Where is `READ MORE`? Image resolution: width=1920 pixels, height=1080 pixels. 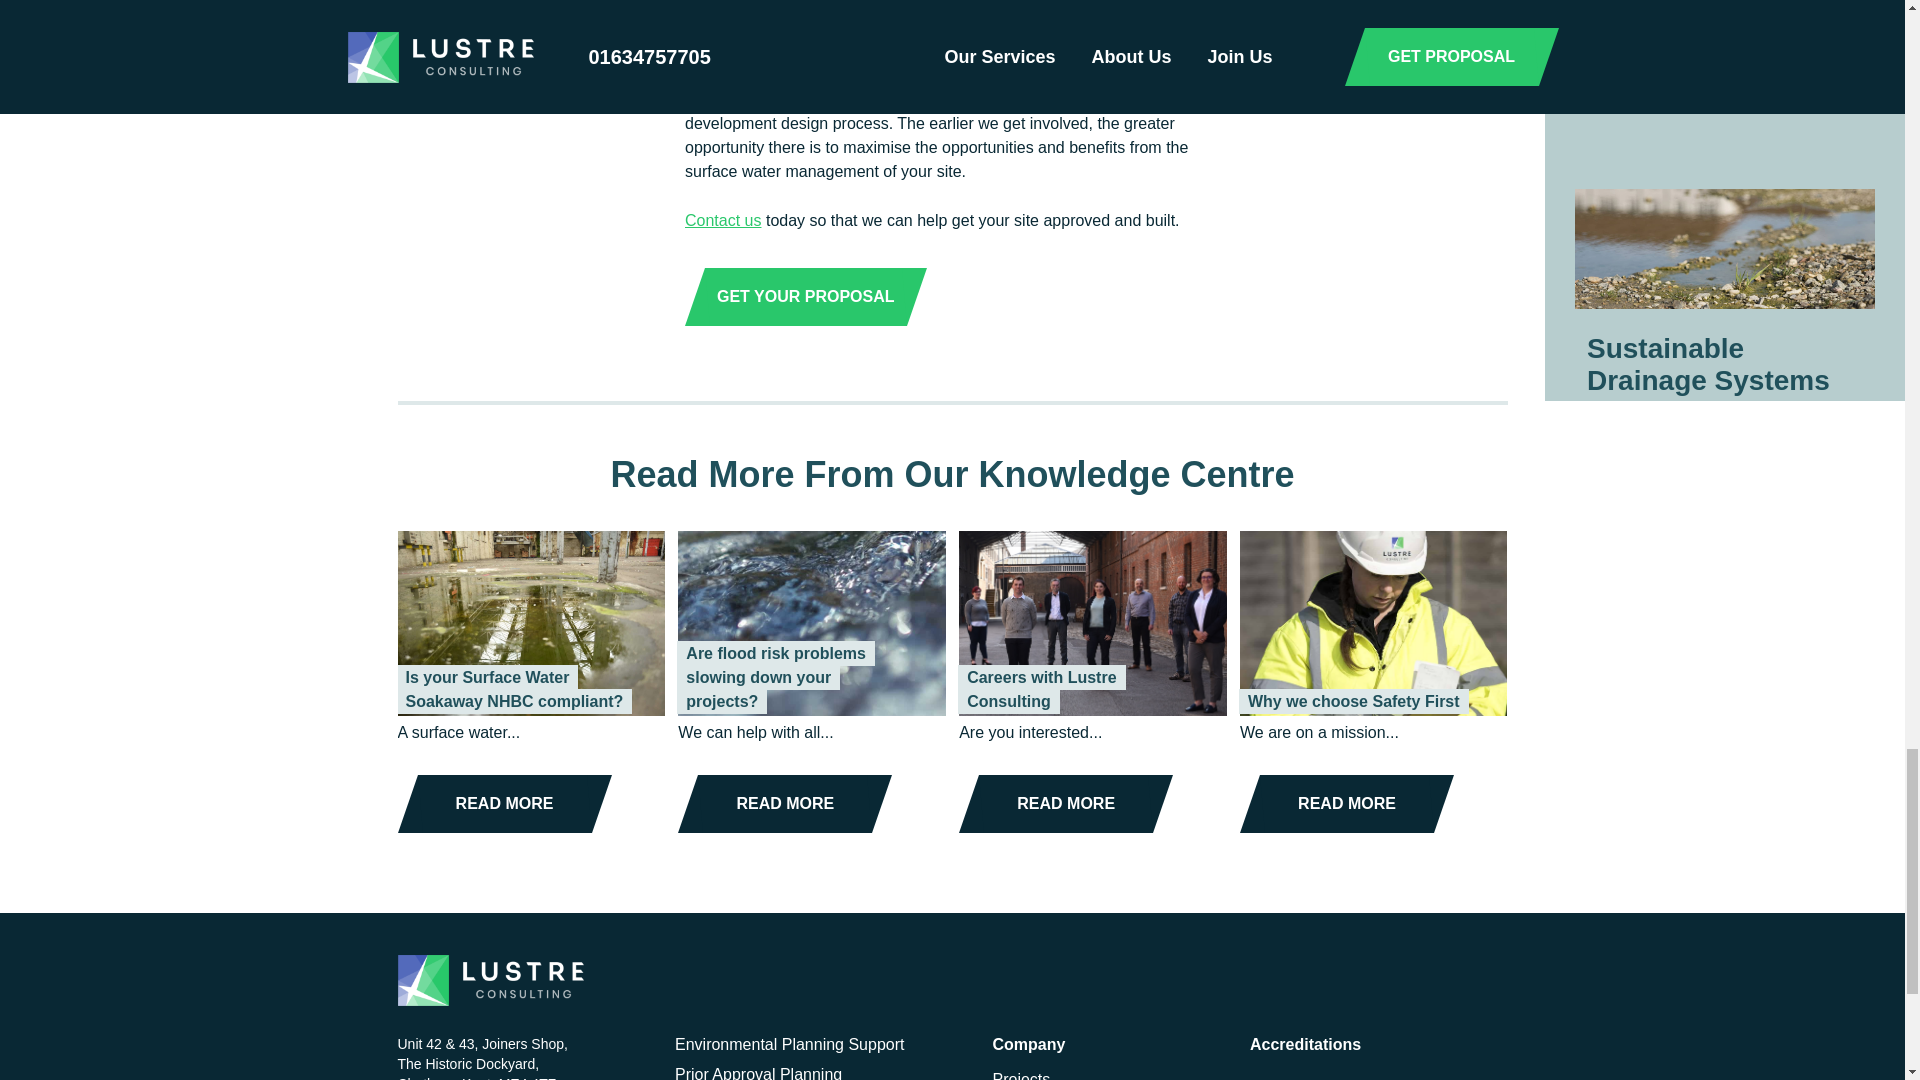
READ MORE is located at coordinates (504, 804).